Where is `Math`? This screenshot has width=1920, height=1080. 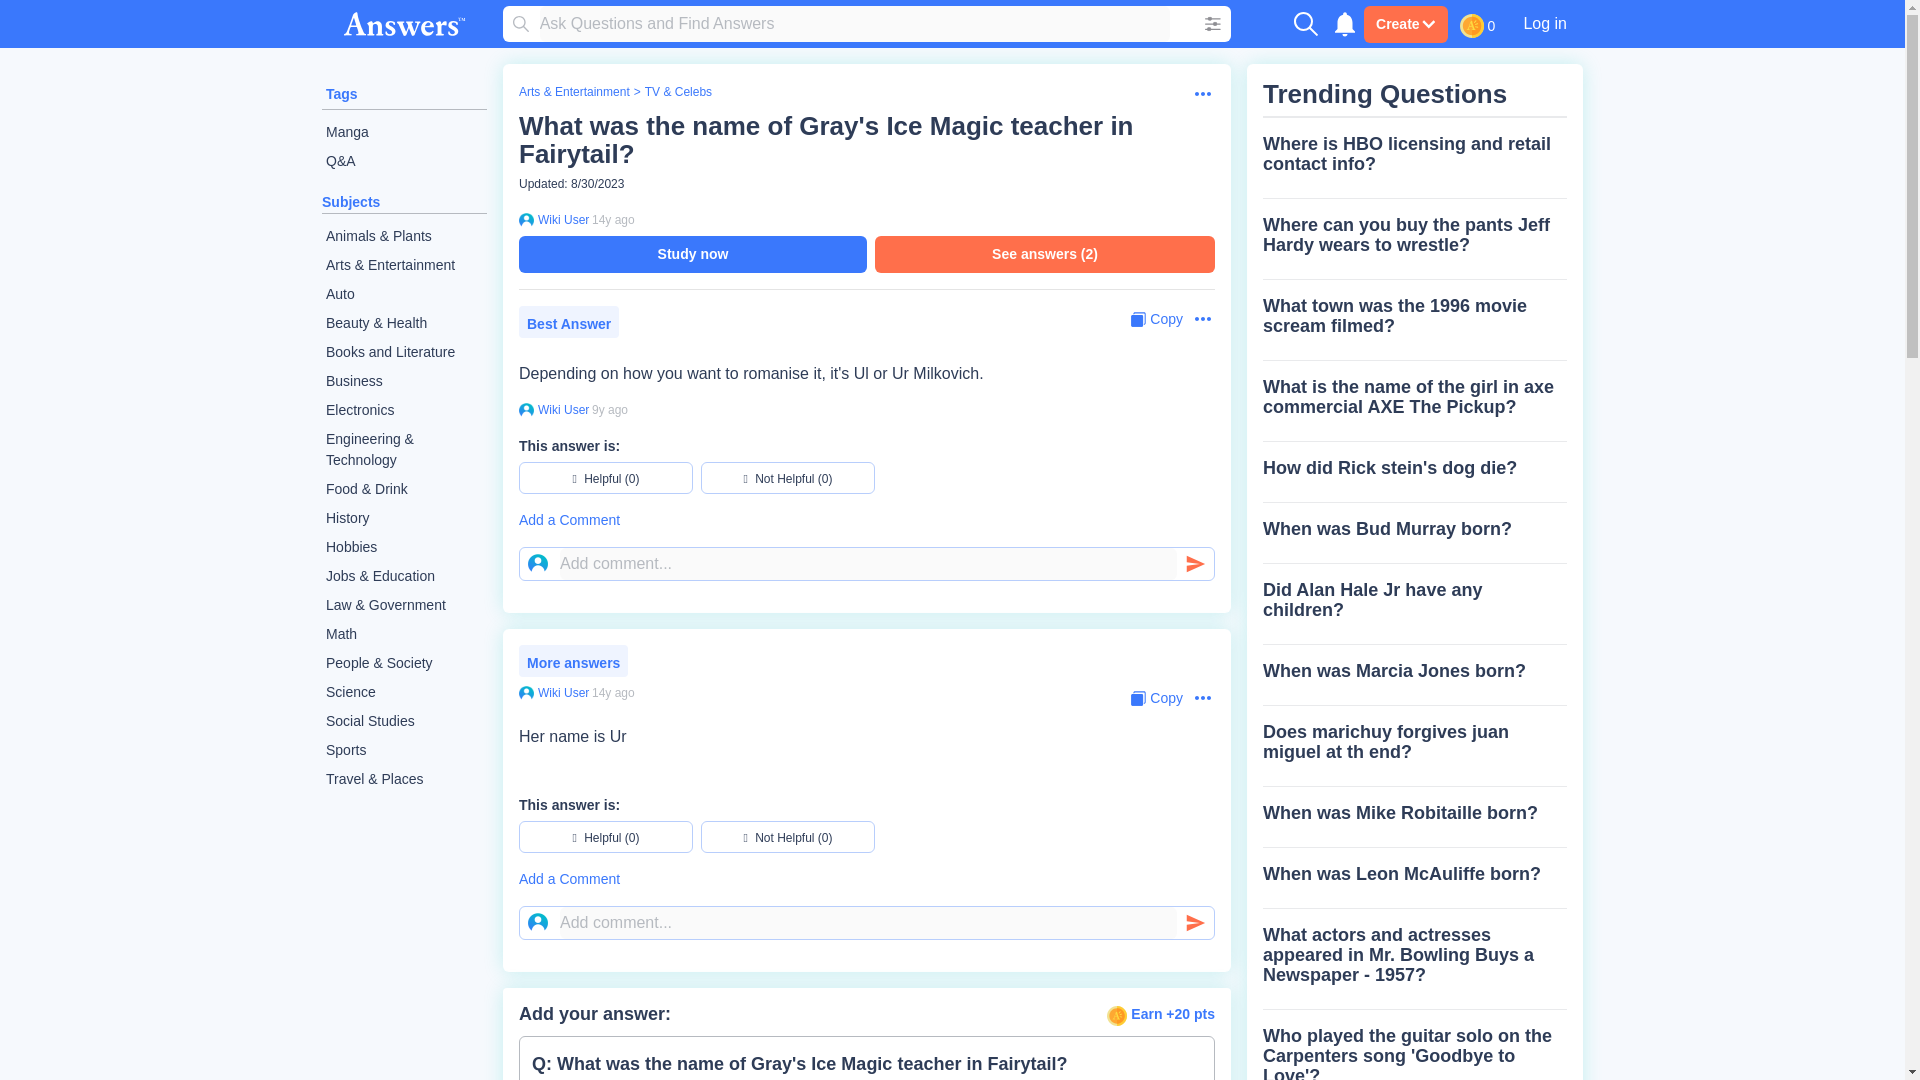
Math is located at coordinates (404, 634).